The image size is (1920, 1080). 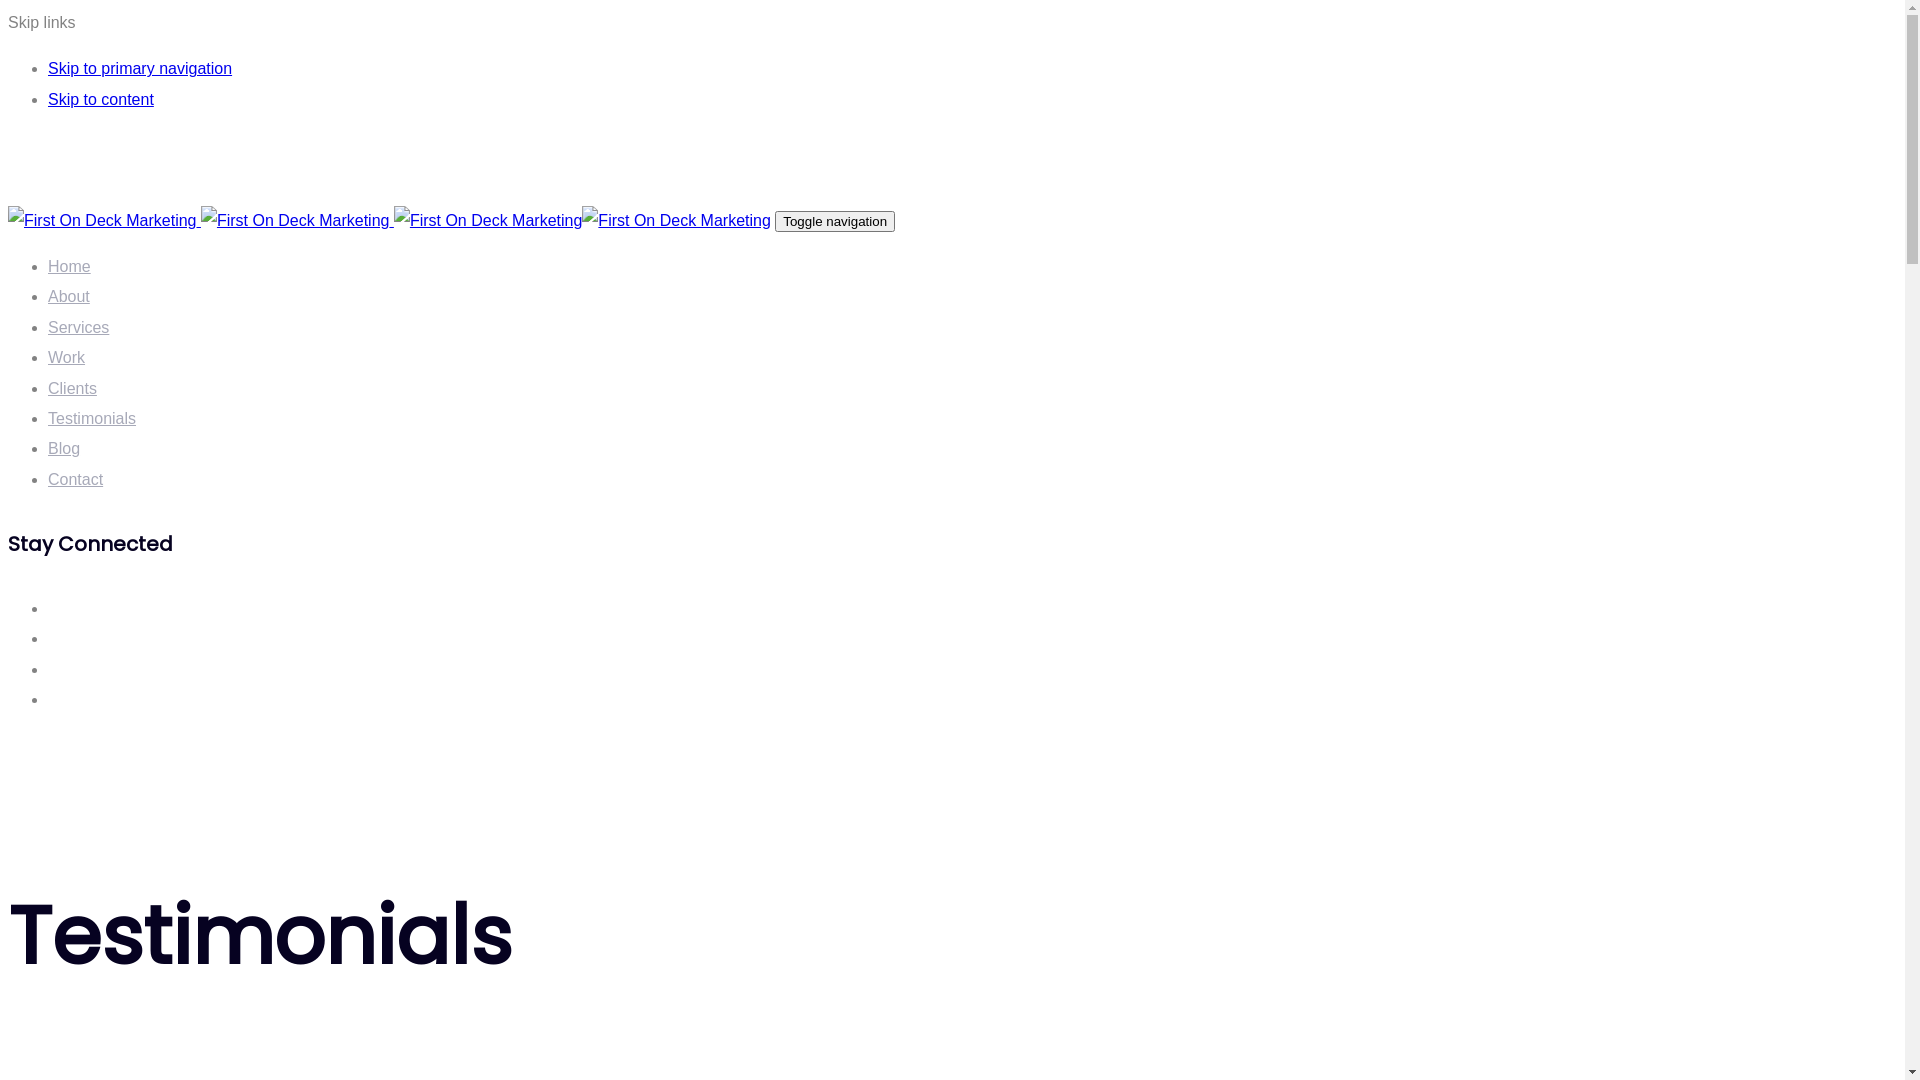 What do you see at coordinates (69, 296) in the screenshot?
I see `About` at bounding box center [69, 296].